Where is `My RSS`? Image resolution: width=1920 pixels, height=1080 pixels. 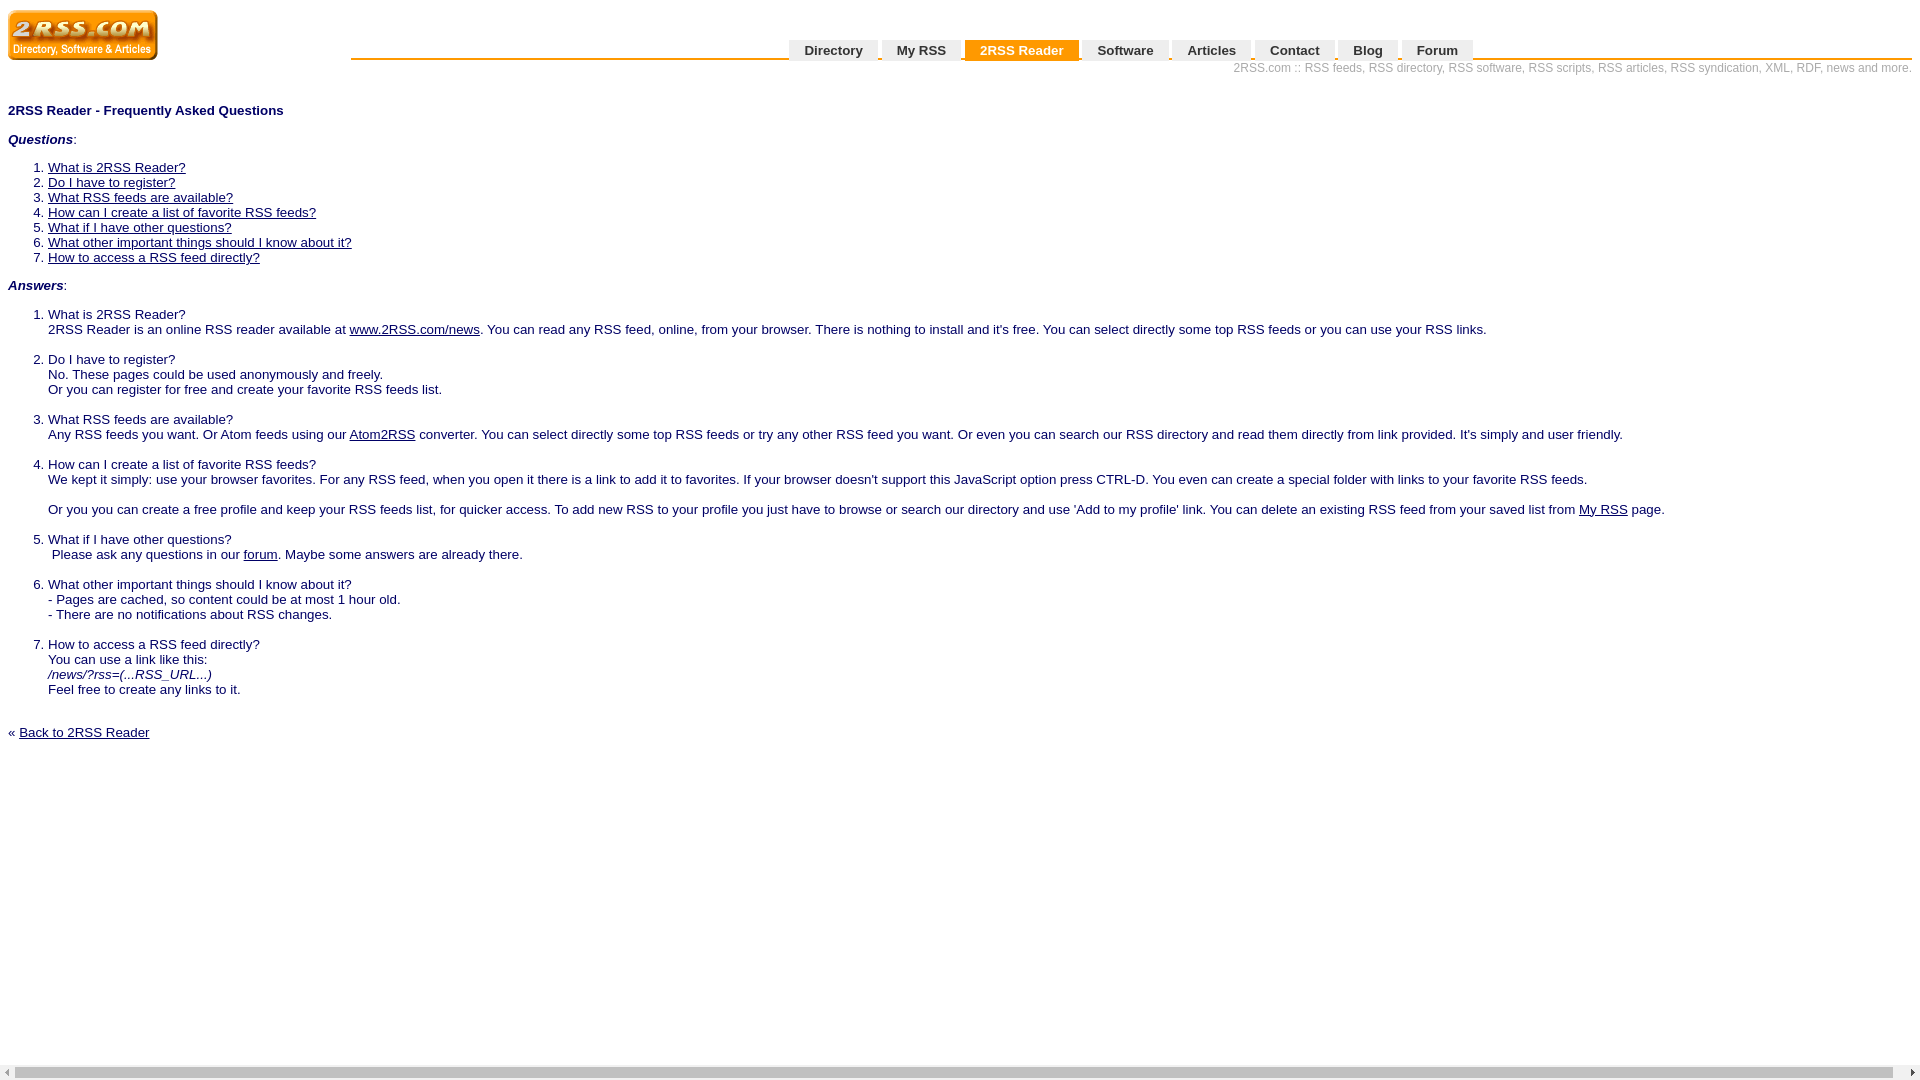
My RSS is located at coordinates (1604, 510).